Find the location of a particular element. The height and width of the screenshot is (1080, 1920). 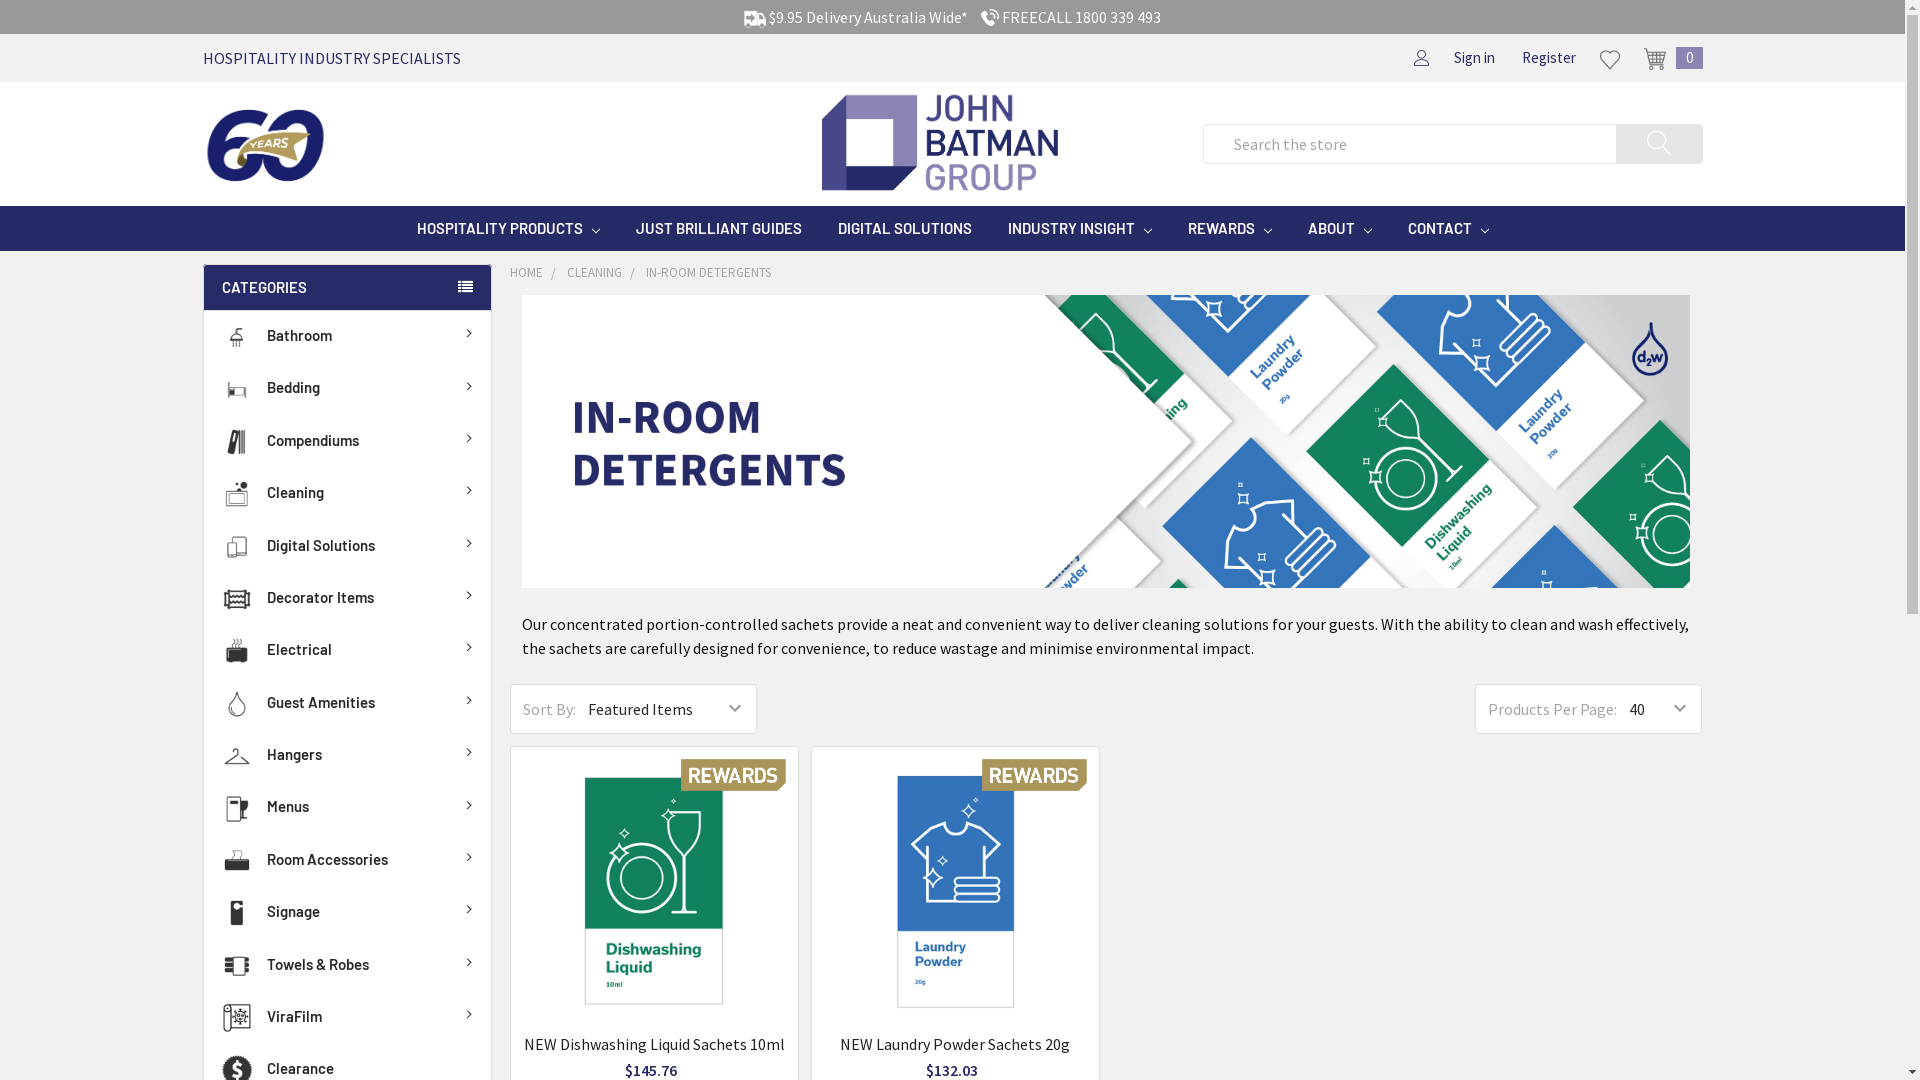

Menus is located at coordinates (348, 808).